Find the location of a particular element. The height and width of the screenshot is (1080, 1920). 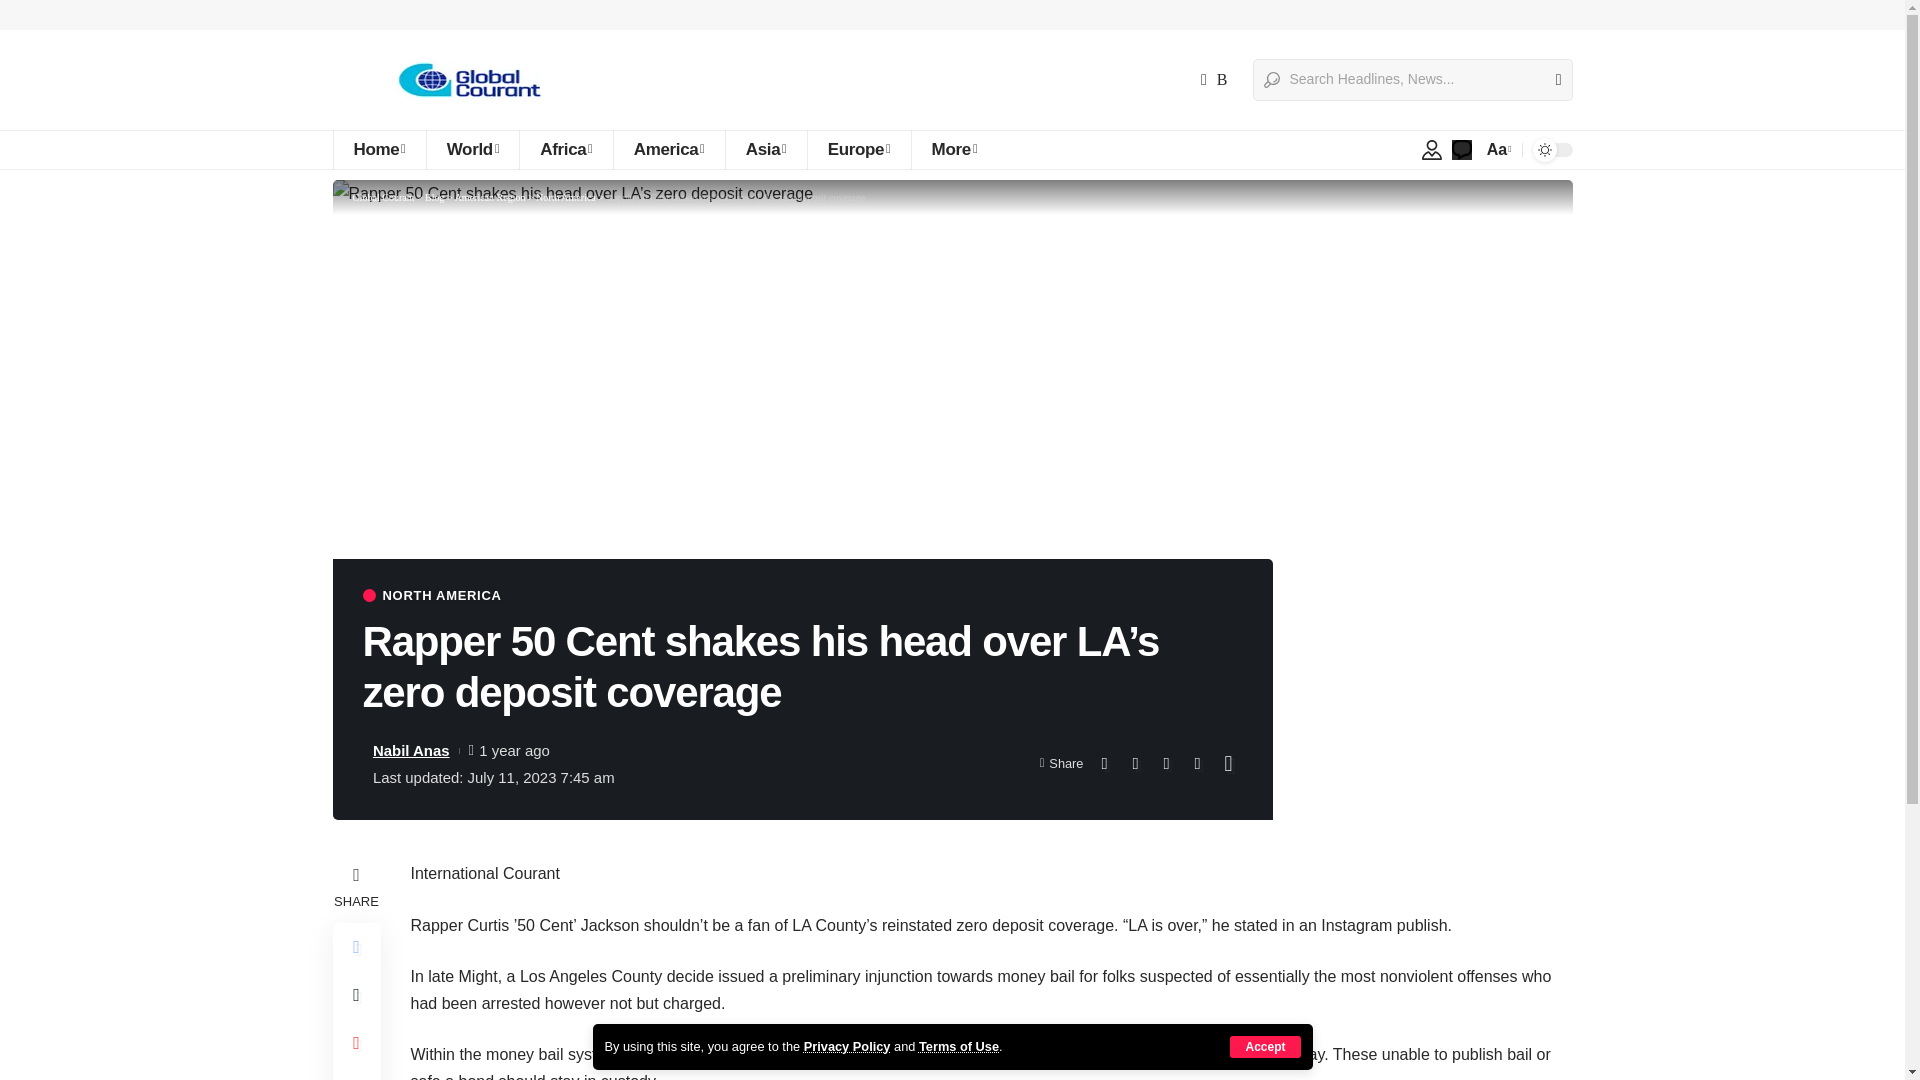

Search is located at coordinates (1550, 80).